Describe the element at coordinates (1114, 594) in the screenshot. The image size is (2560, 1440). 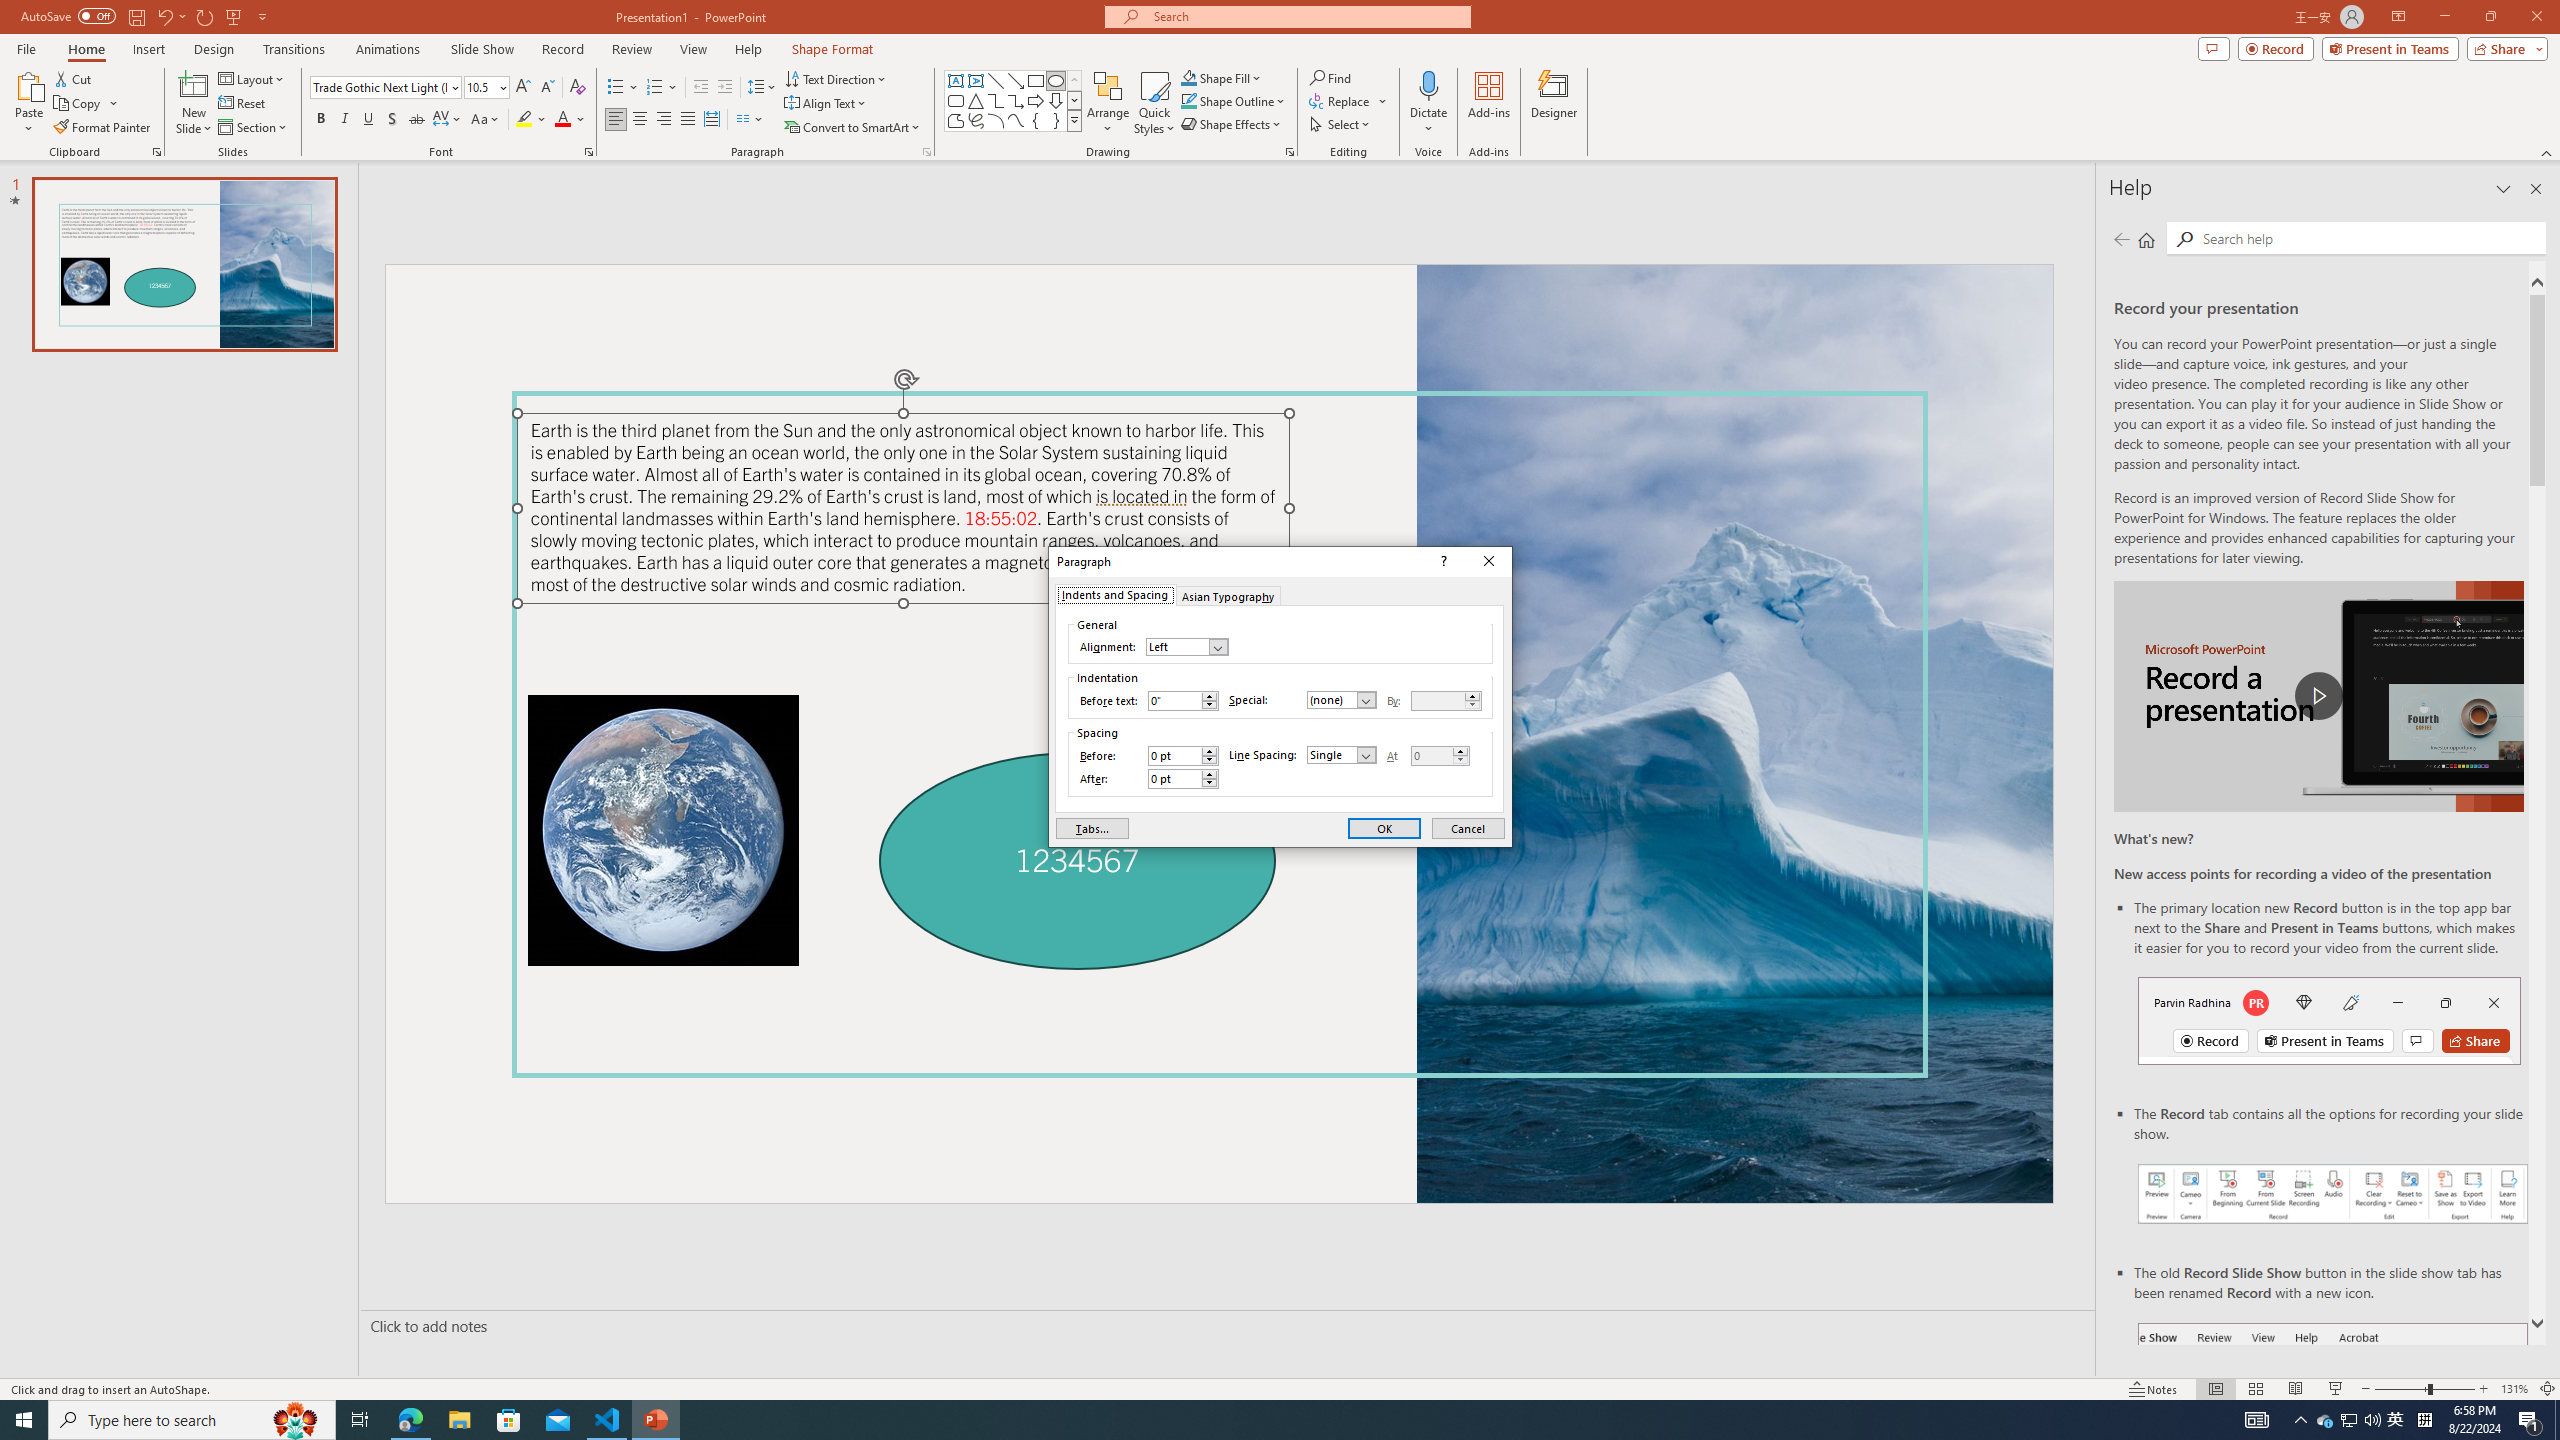
I see `Indents and Spacing` at that location.